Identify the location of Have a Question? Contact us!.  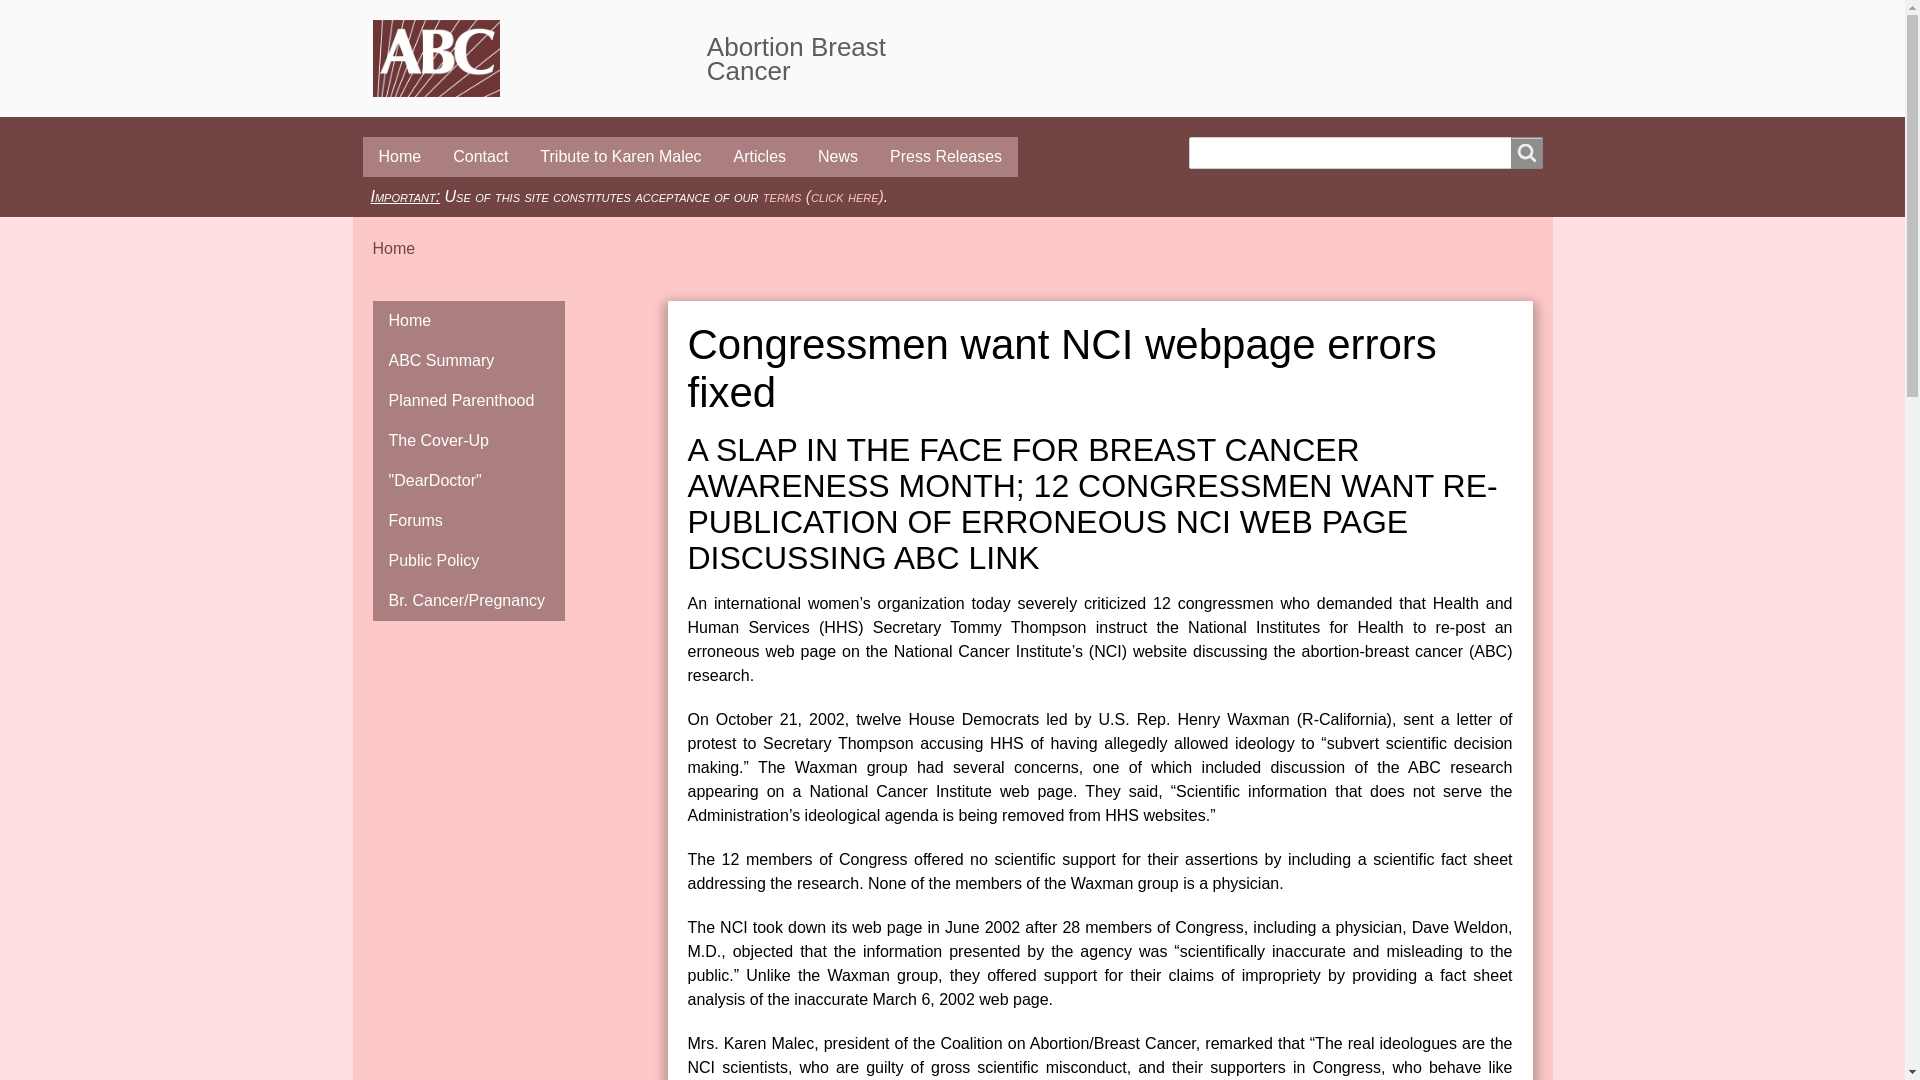
(480, 157).